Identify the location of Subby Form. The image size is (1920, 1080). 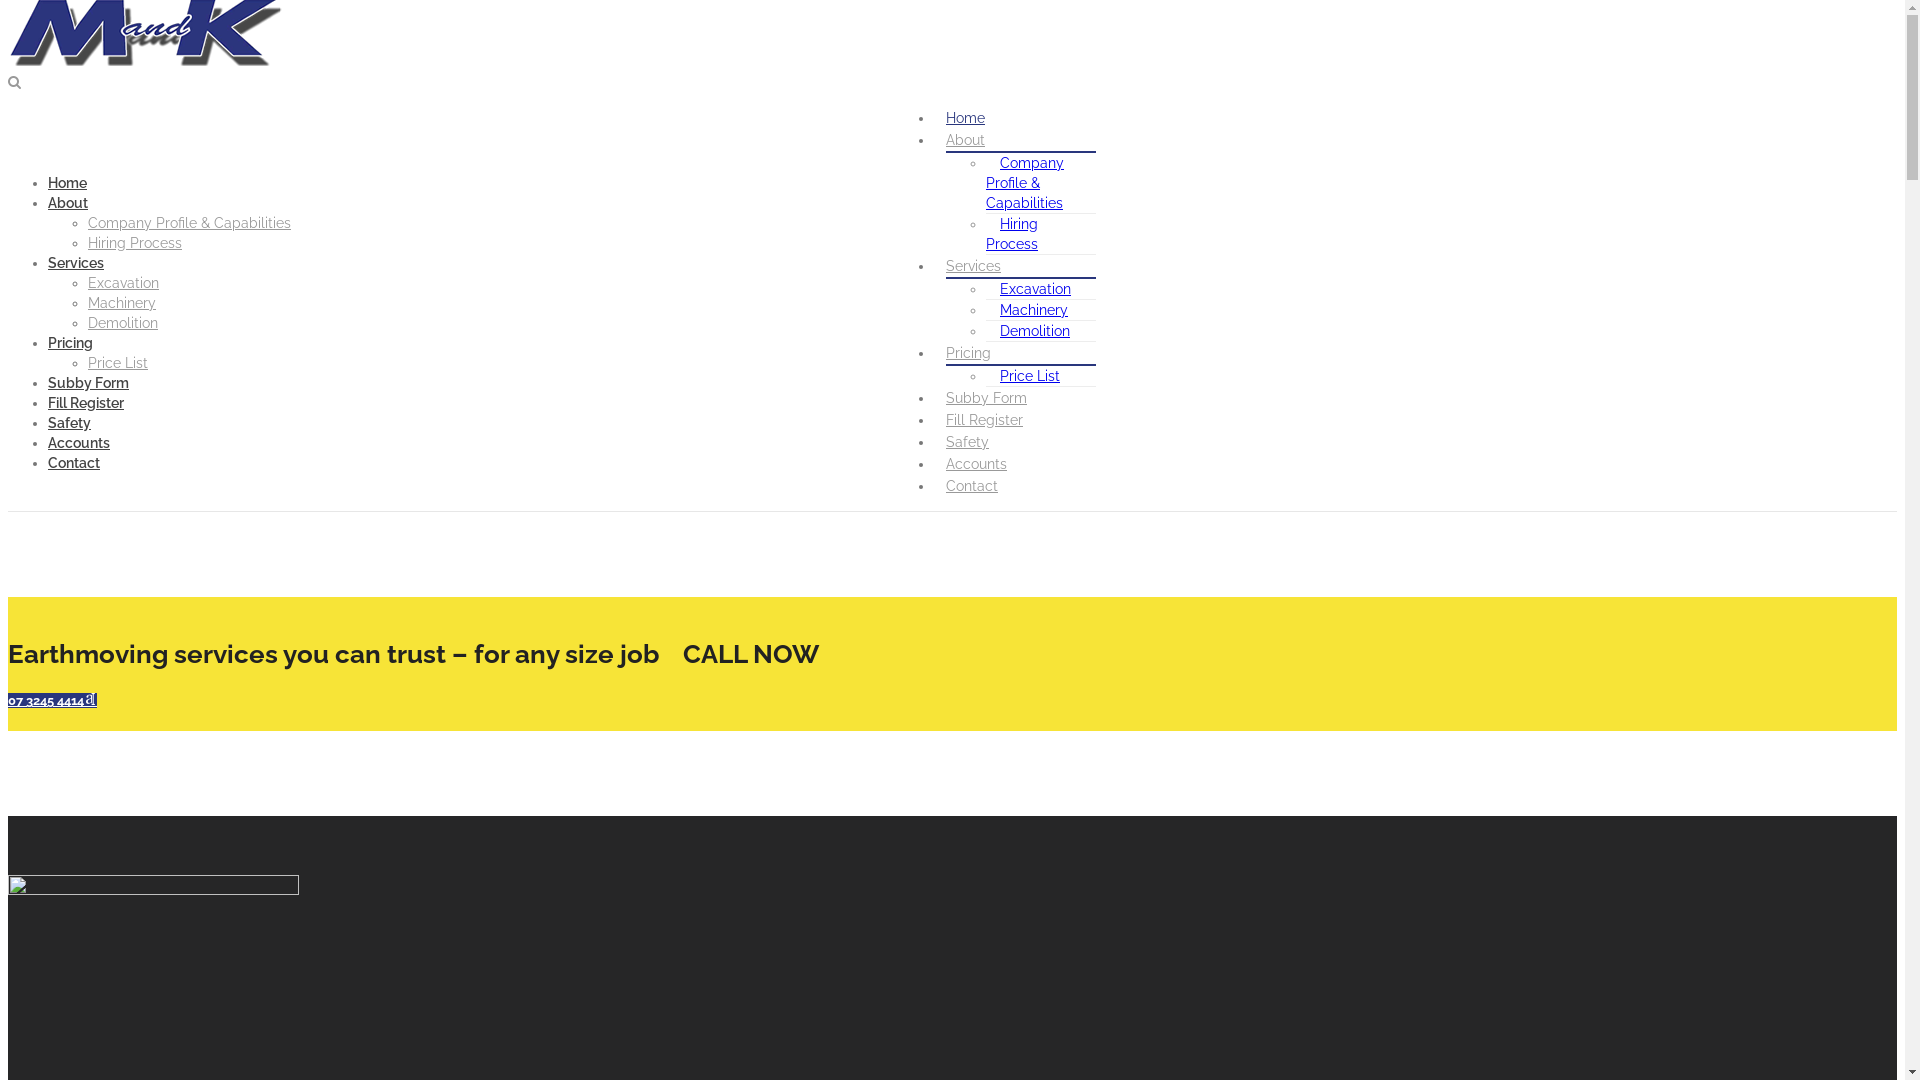
(88, 383).